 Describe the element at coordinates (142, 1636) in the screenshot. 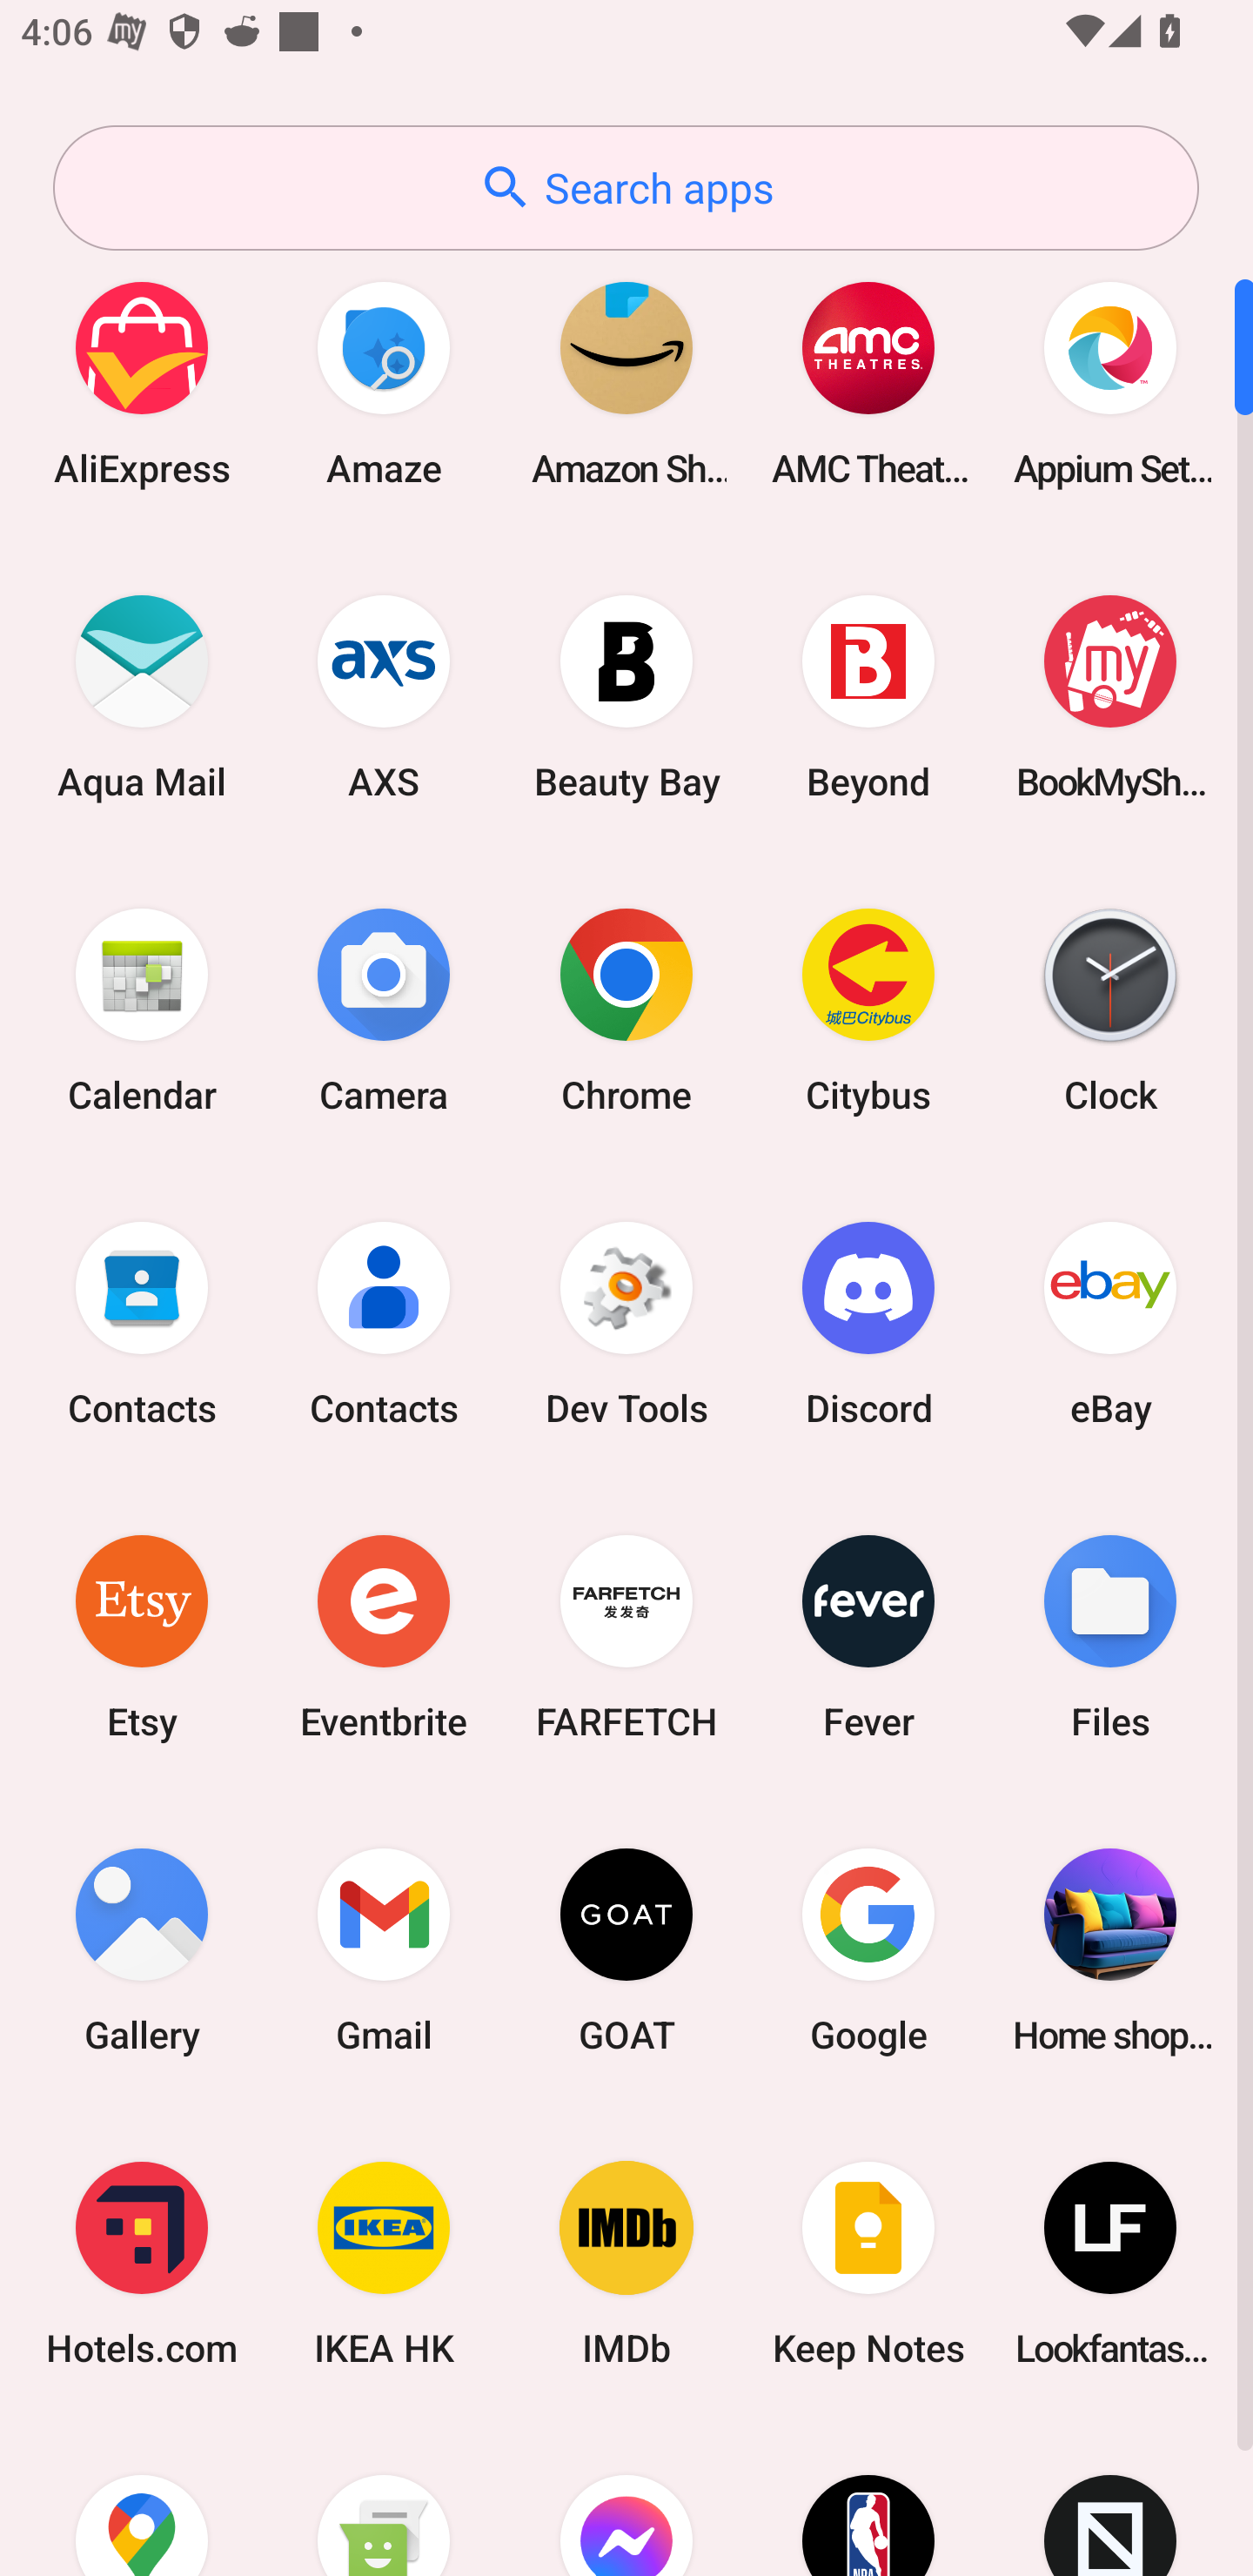

I see `Etsy` at that location.